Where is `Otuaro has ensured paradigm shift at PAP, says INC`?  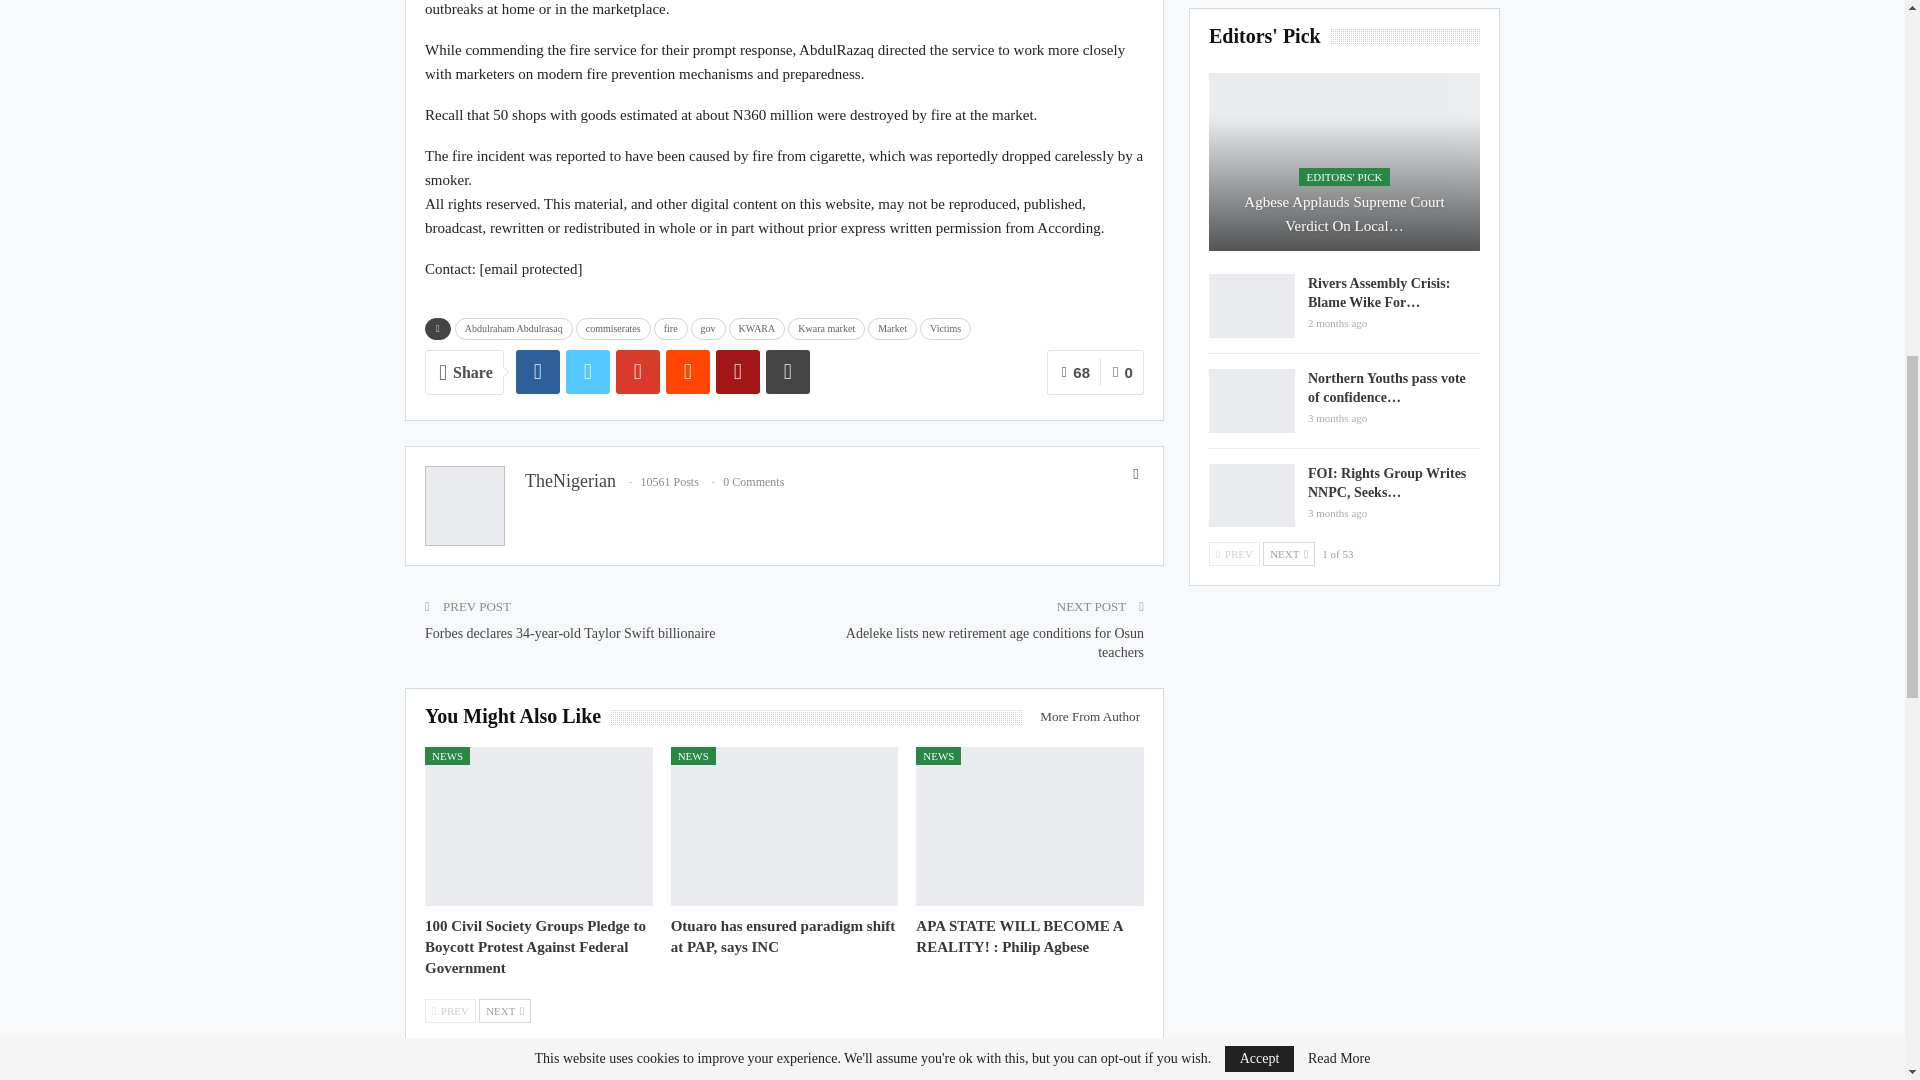 Otuaro has ensured paradigm shift at PAP, says INC is located at coordinates (784, 826).